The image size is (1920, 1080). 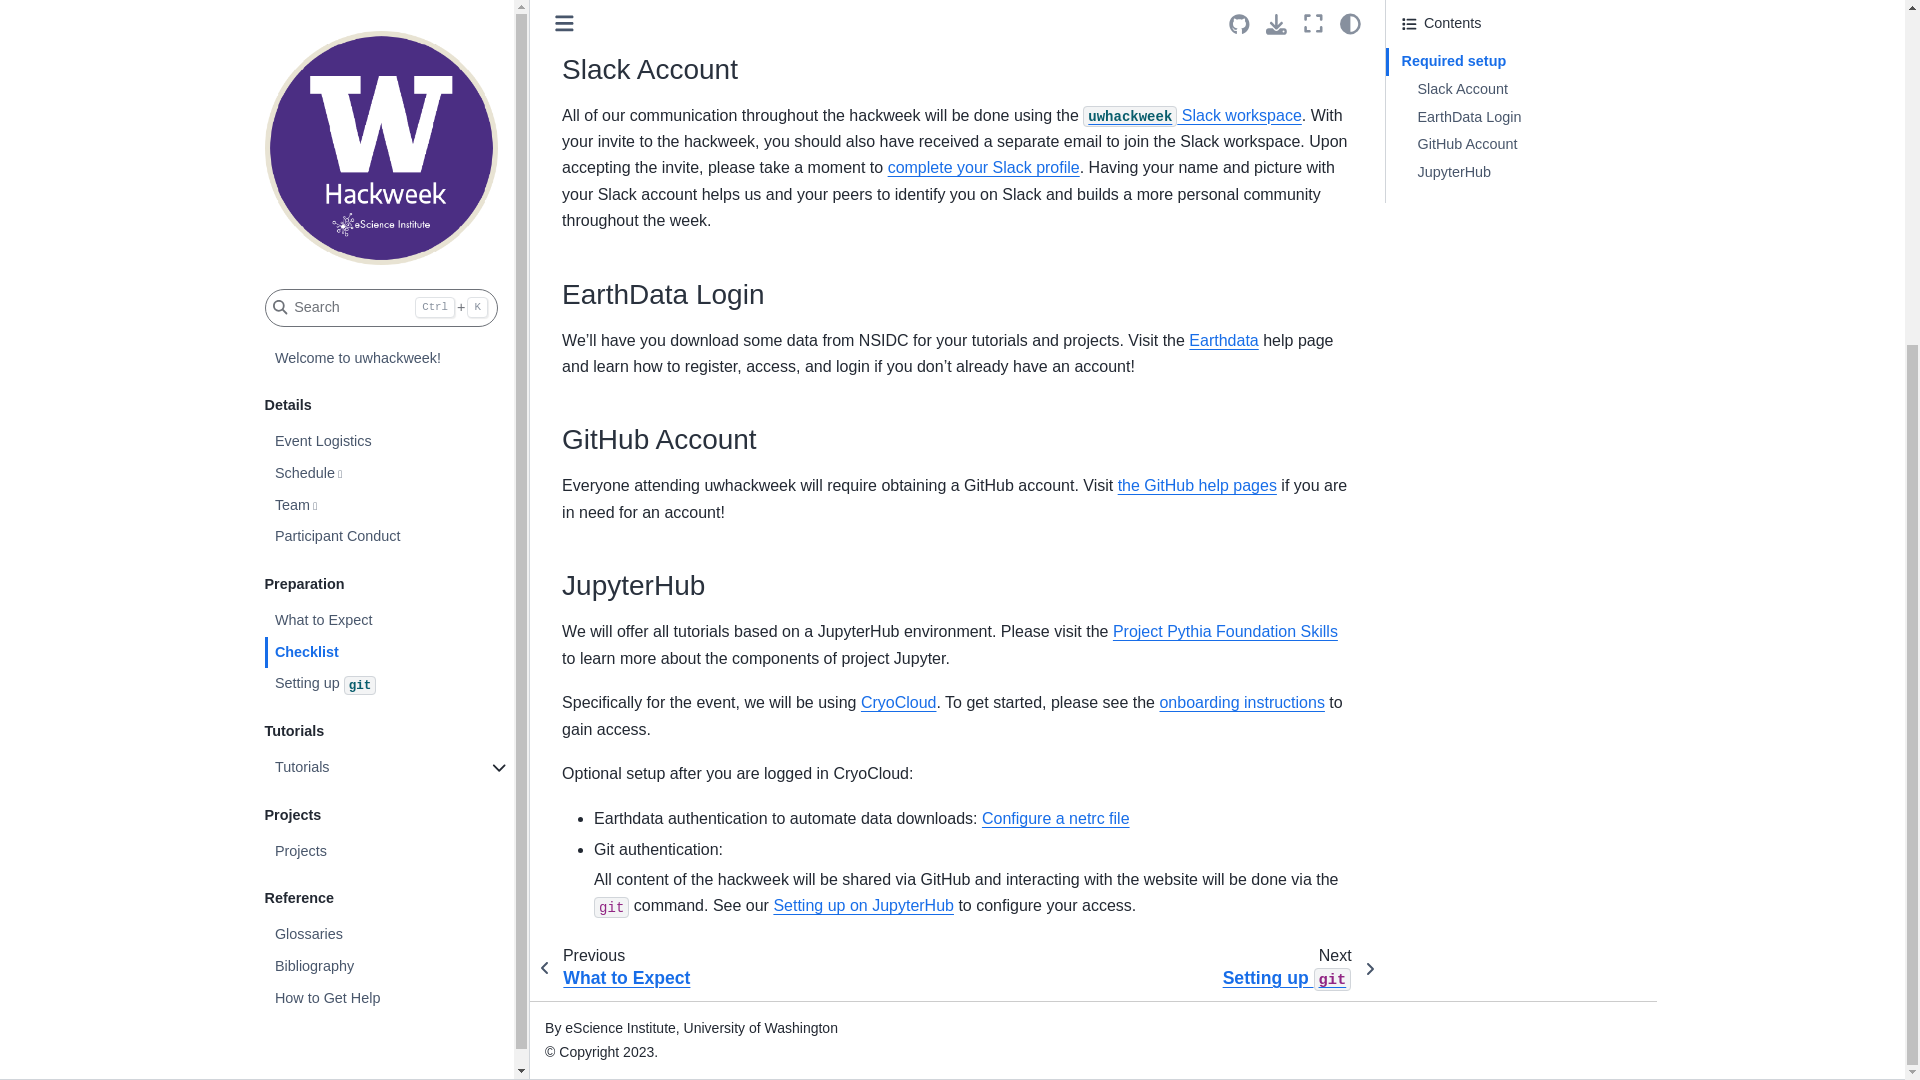 I want to click on Team, so click(x=389, y=14).